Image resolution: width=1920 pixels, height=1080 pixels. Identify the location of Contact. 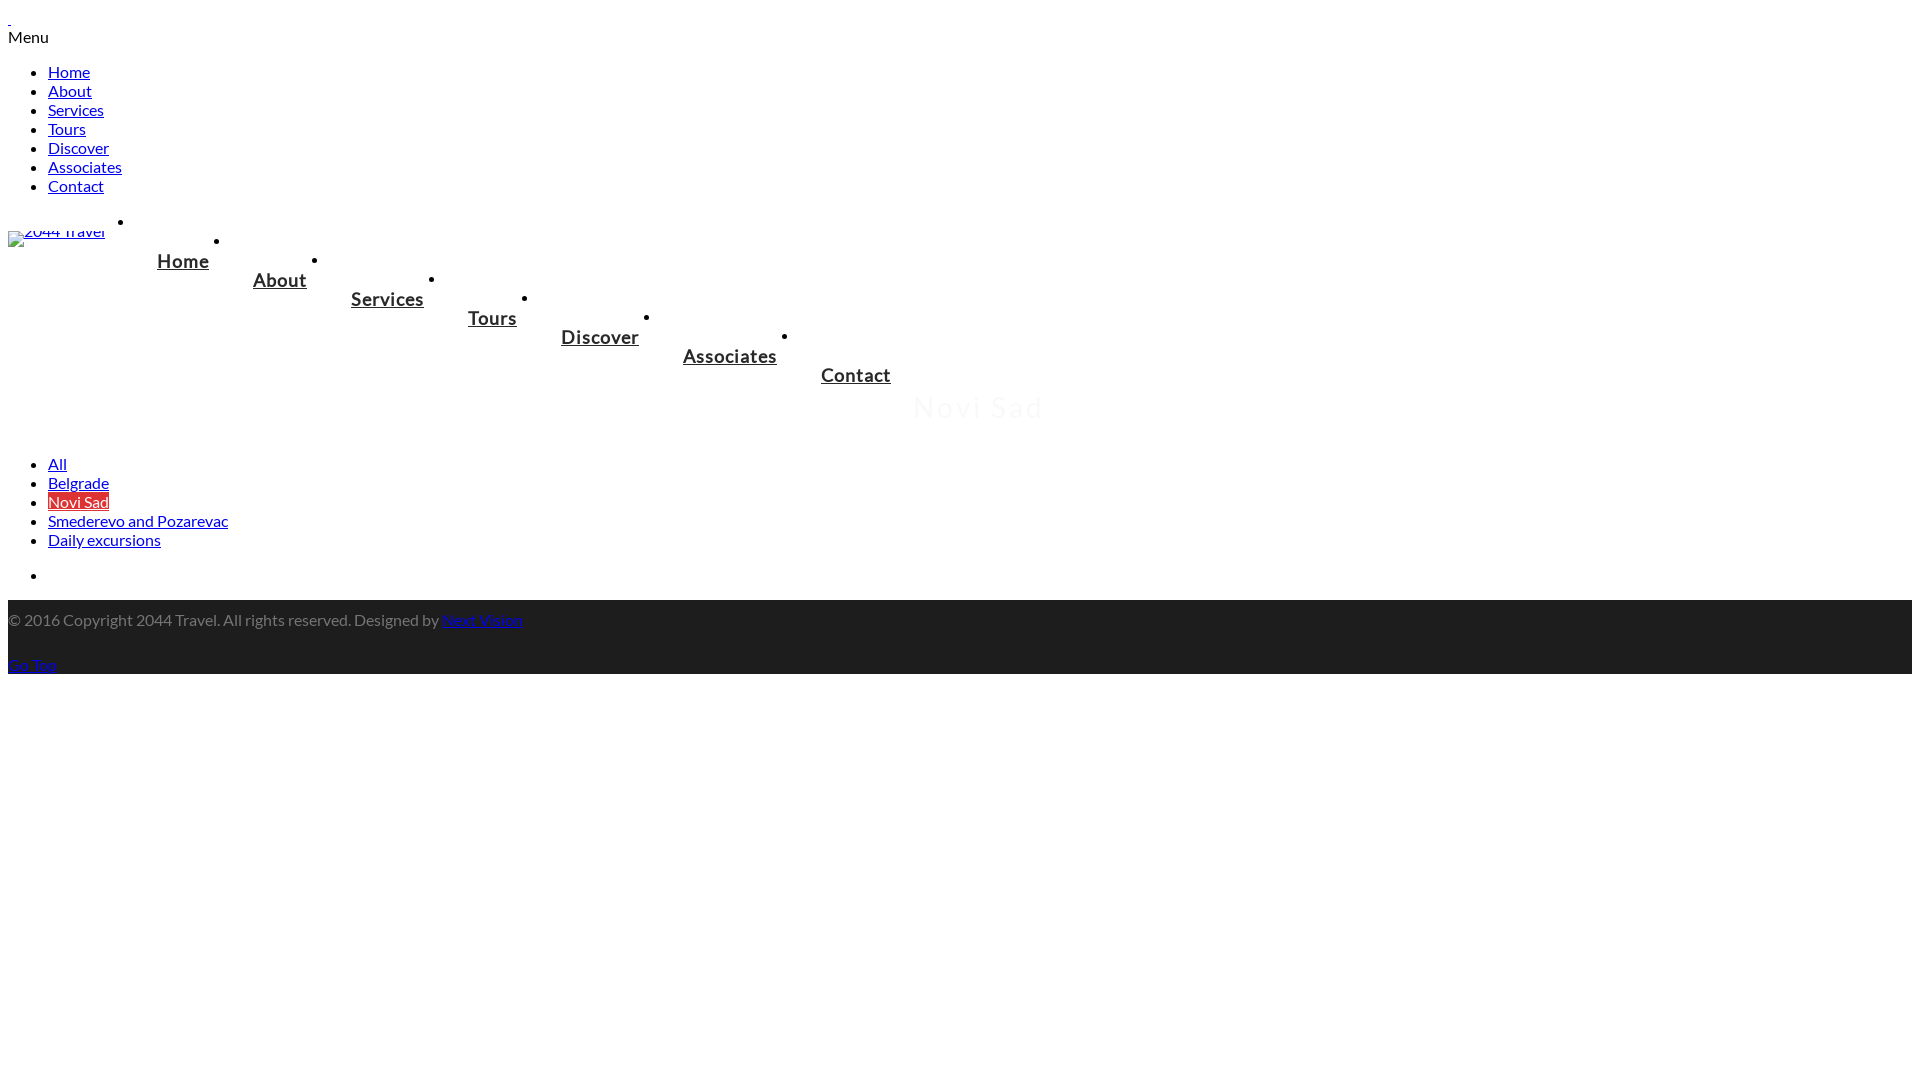
(856, 375).